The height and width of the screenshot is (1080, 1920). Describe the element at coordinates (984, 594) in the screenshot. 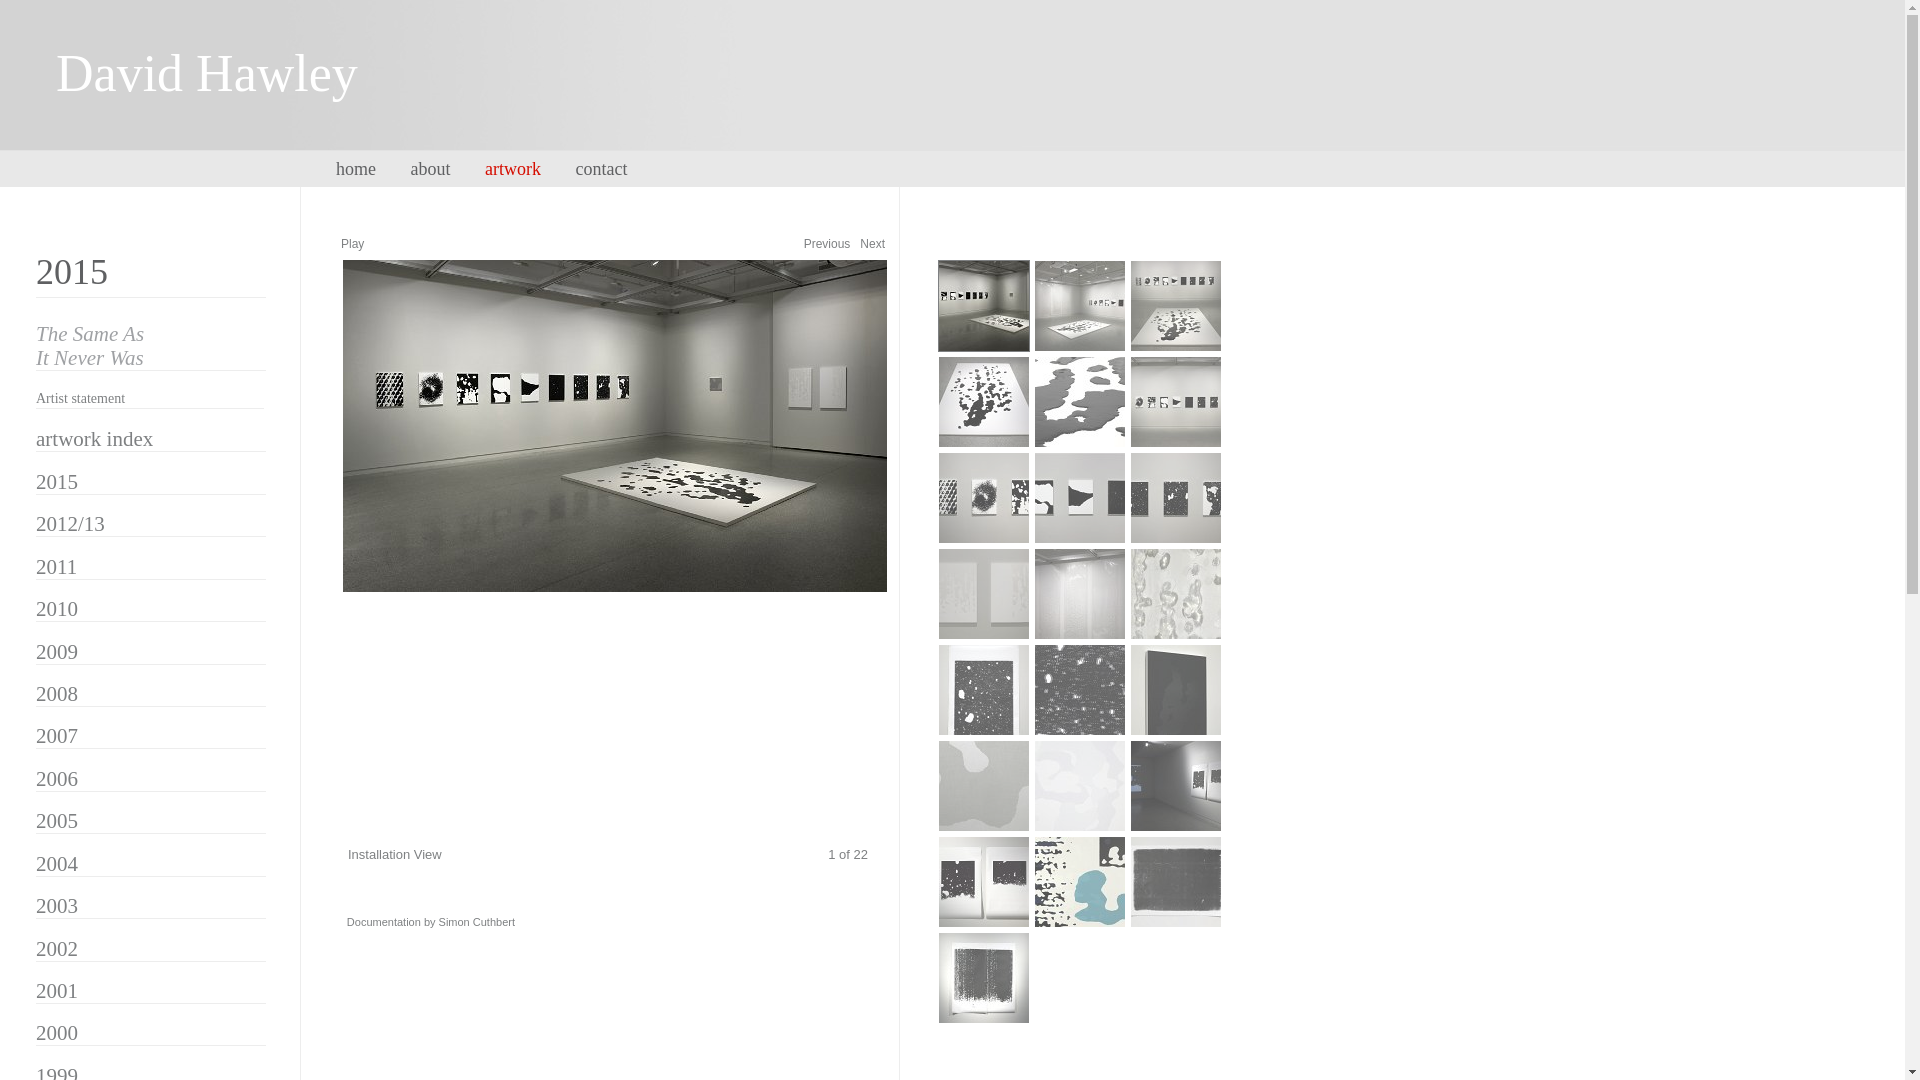

I see `10` at that location.